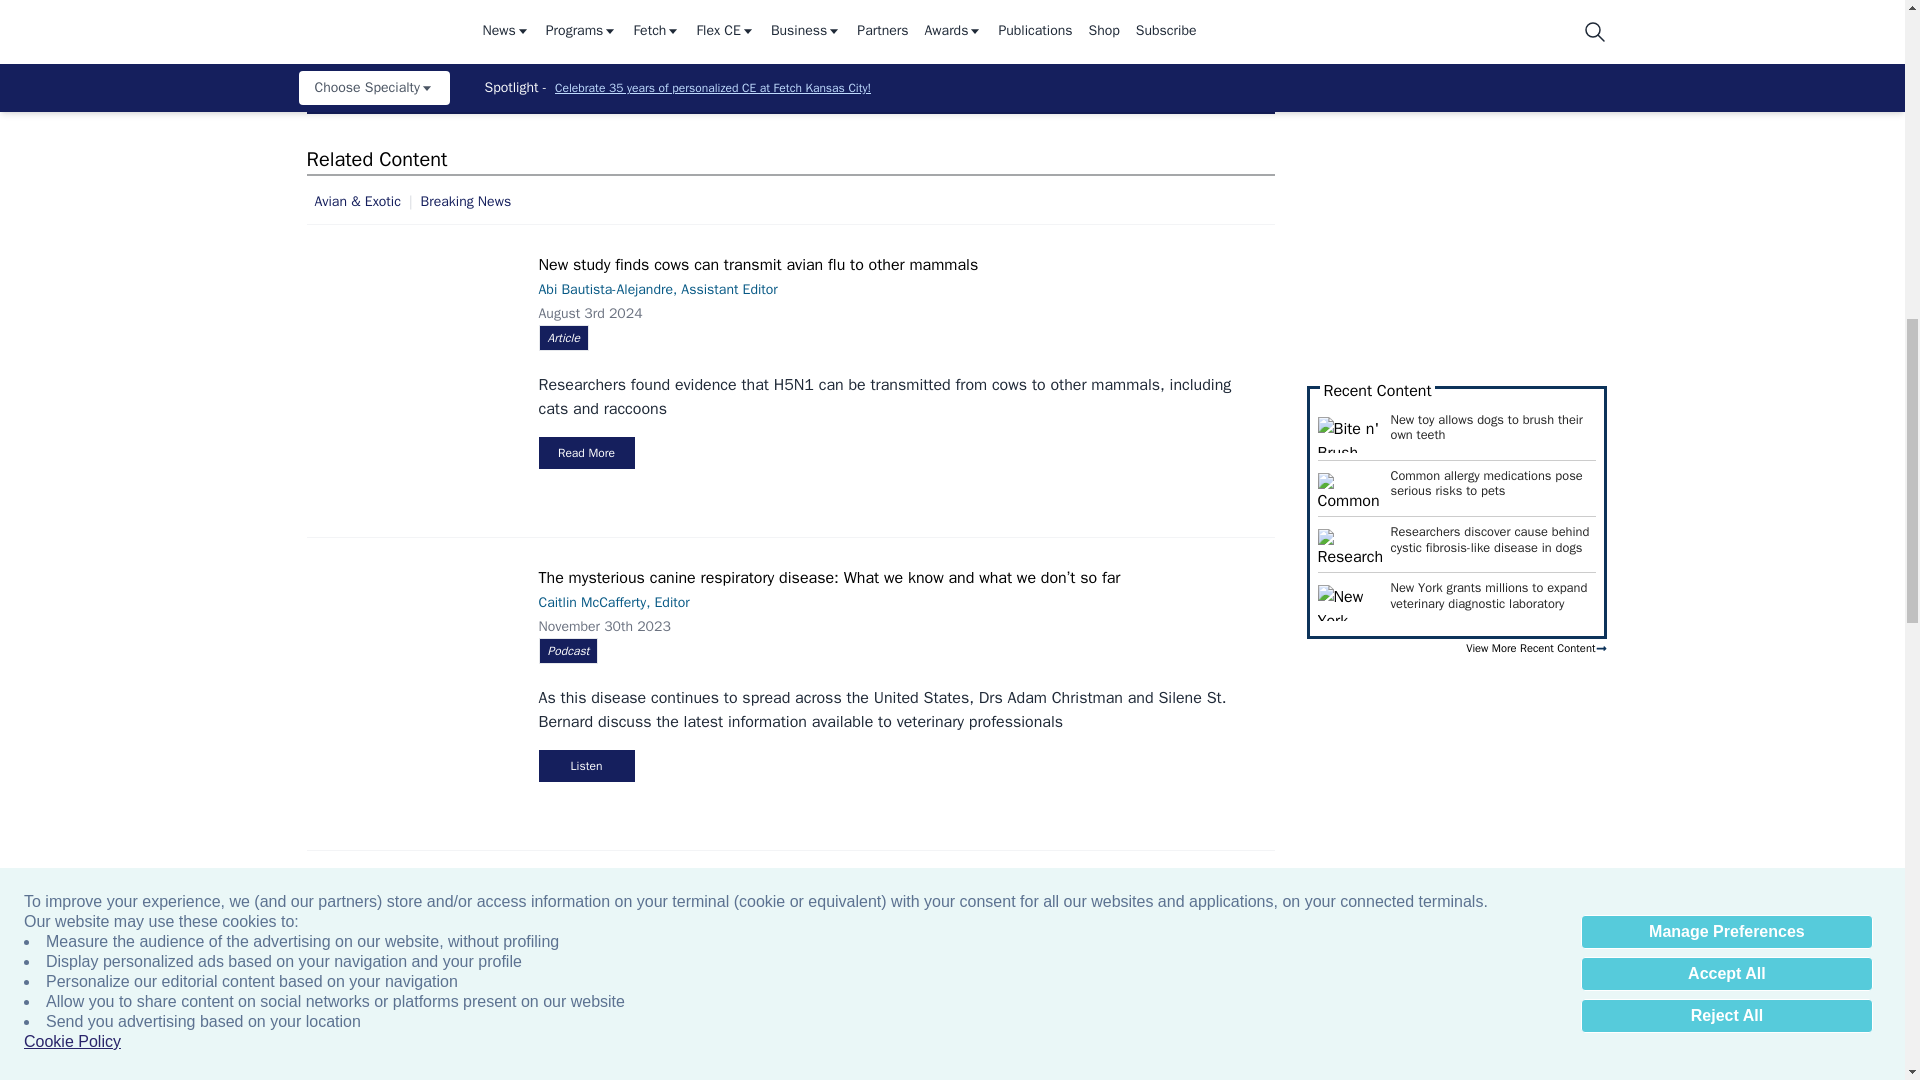 The image size is (1920, 1080). I want to click on A dive into Dr Vernard's love for koi fish, so click(886, 15).